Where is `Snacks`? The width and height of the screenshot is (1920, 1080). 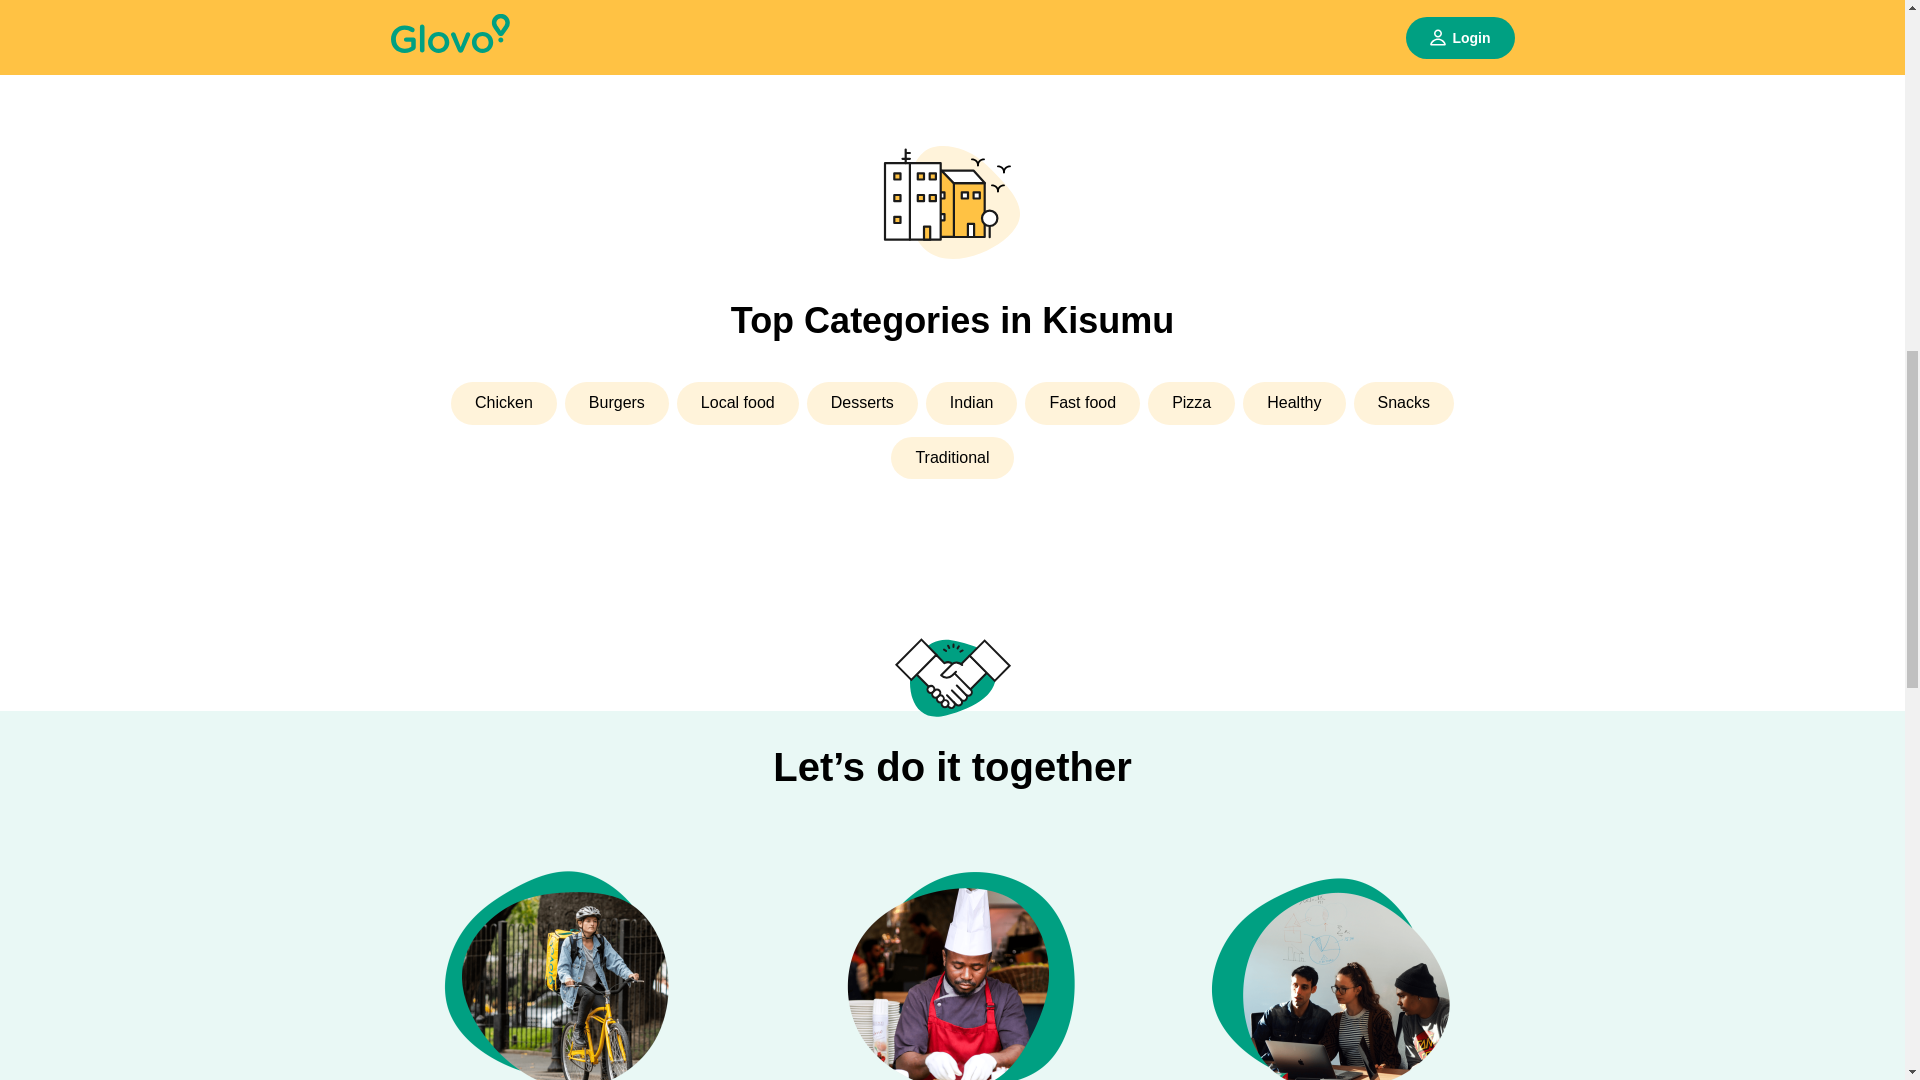 Snacks is located at coordinates (1403, 403).